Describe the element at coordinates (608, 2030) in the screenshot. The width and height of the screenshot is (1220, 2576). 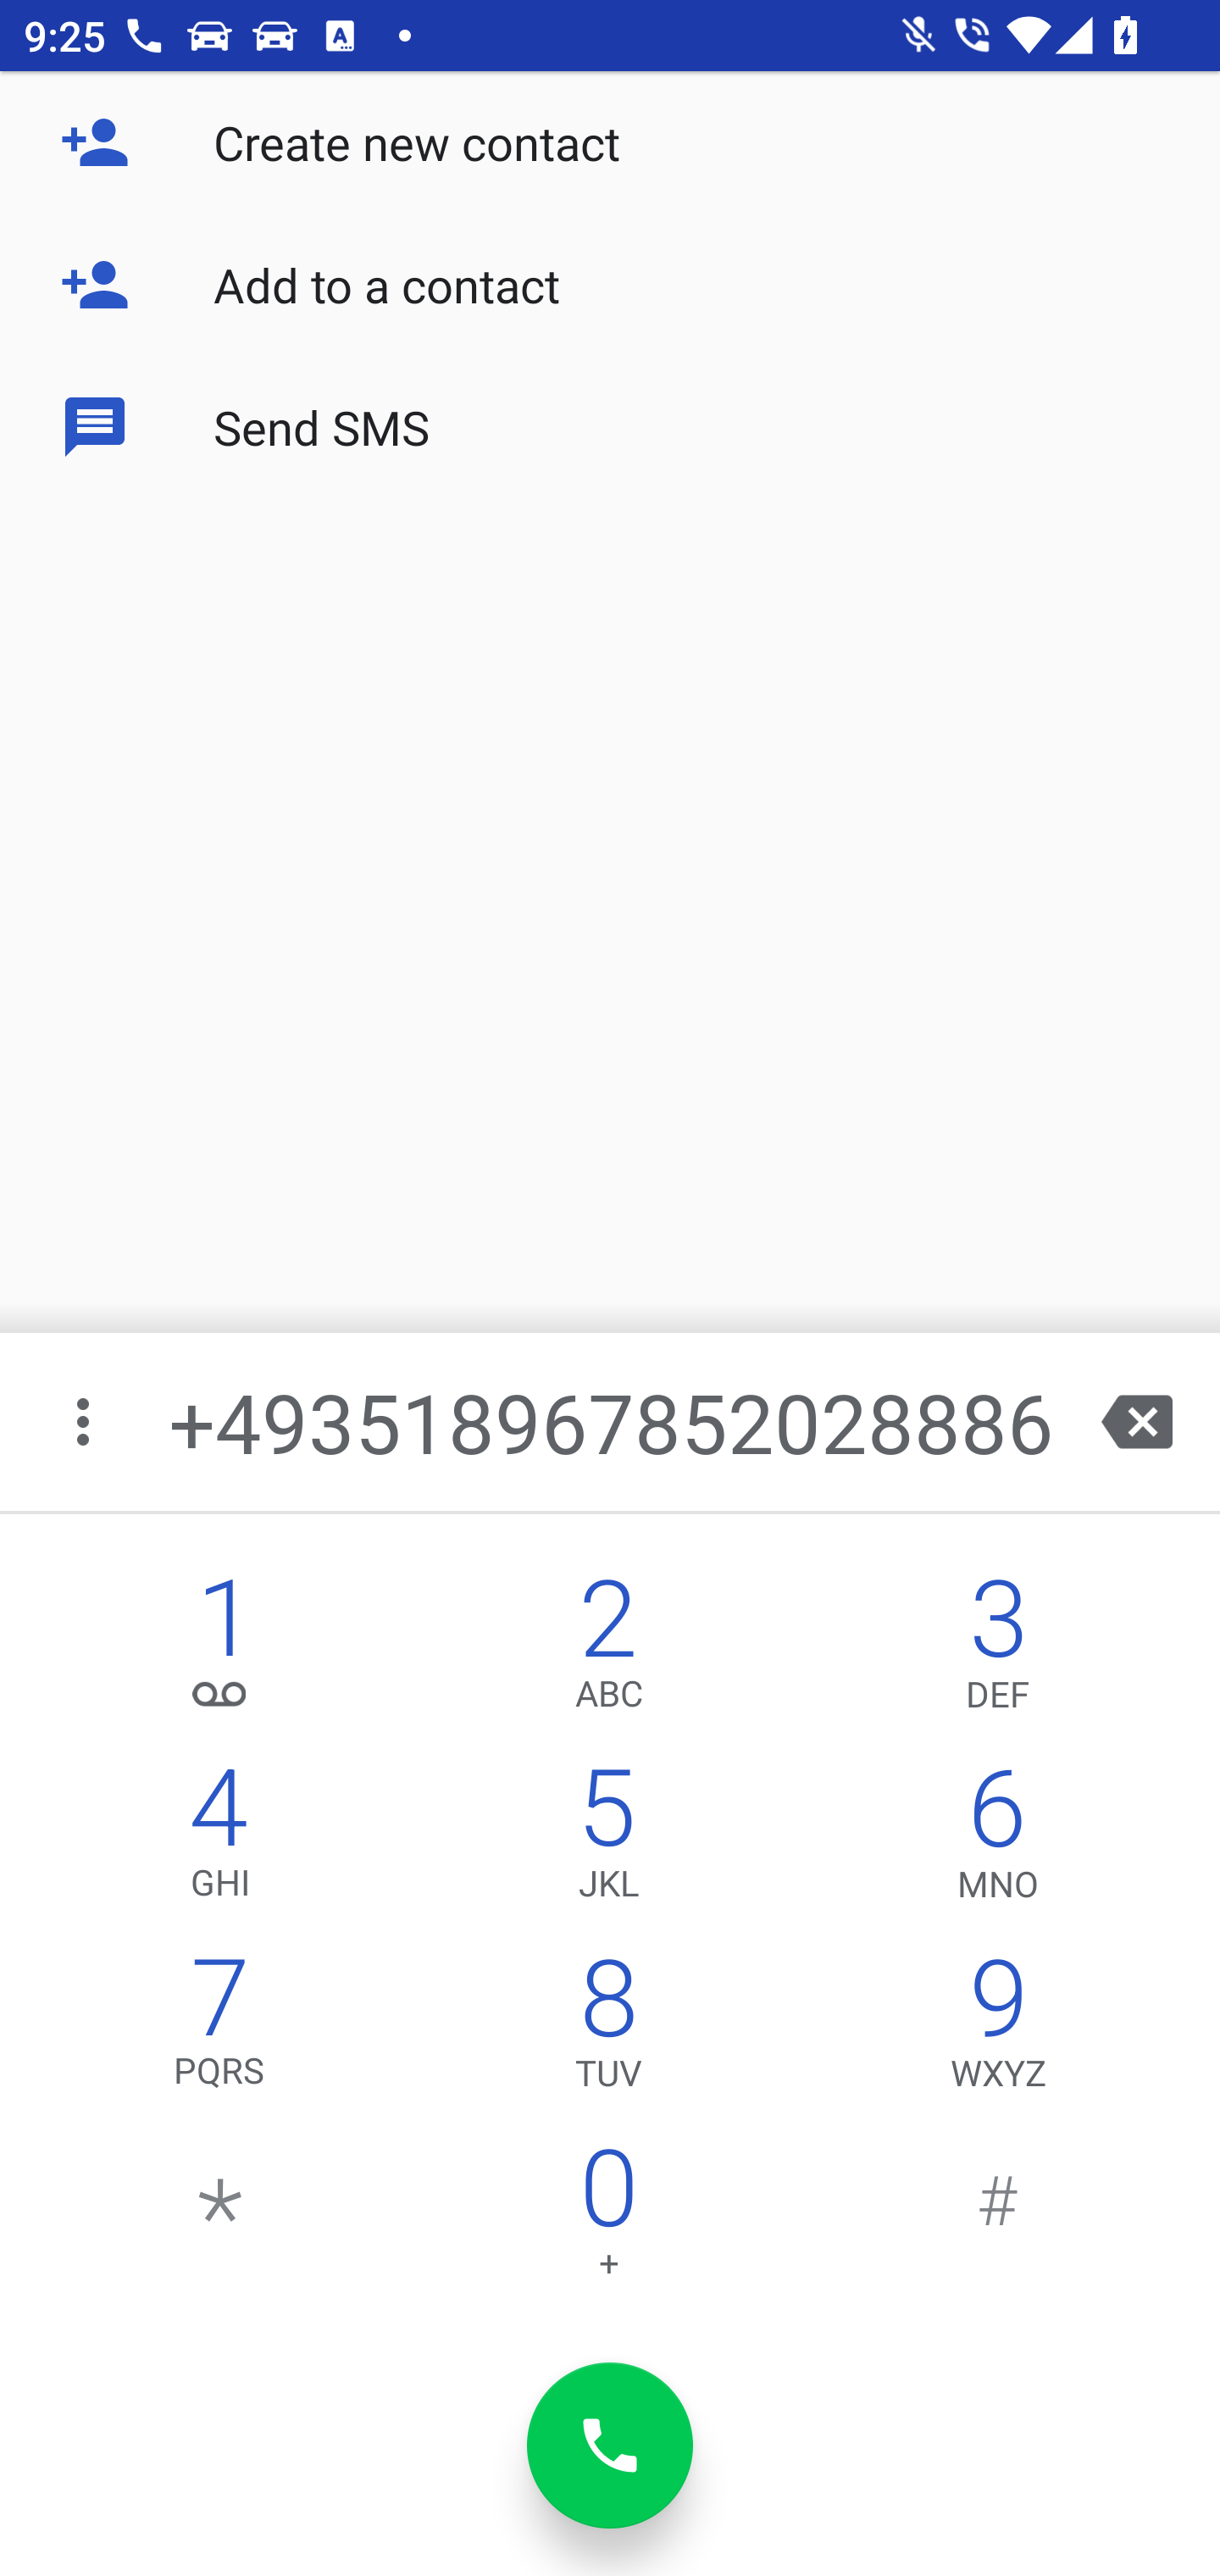
I see `8,TUV 8 TUV` at that location.